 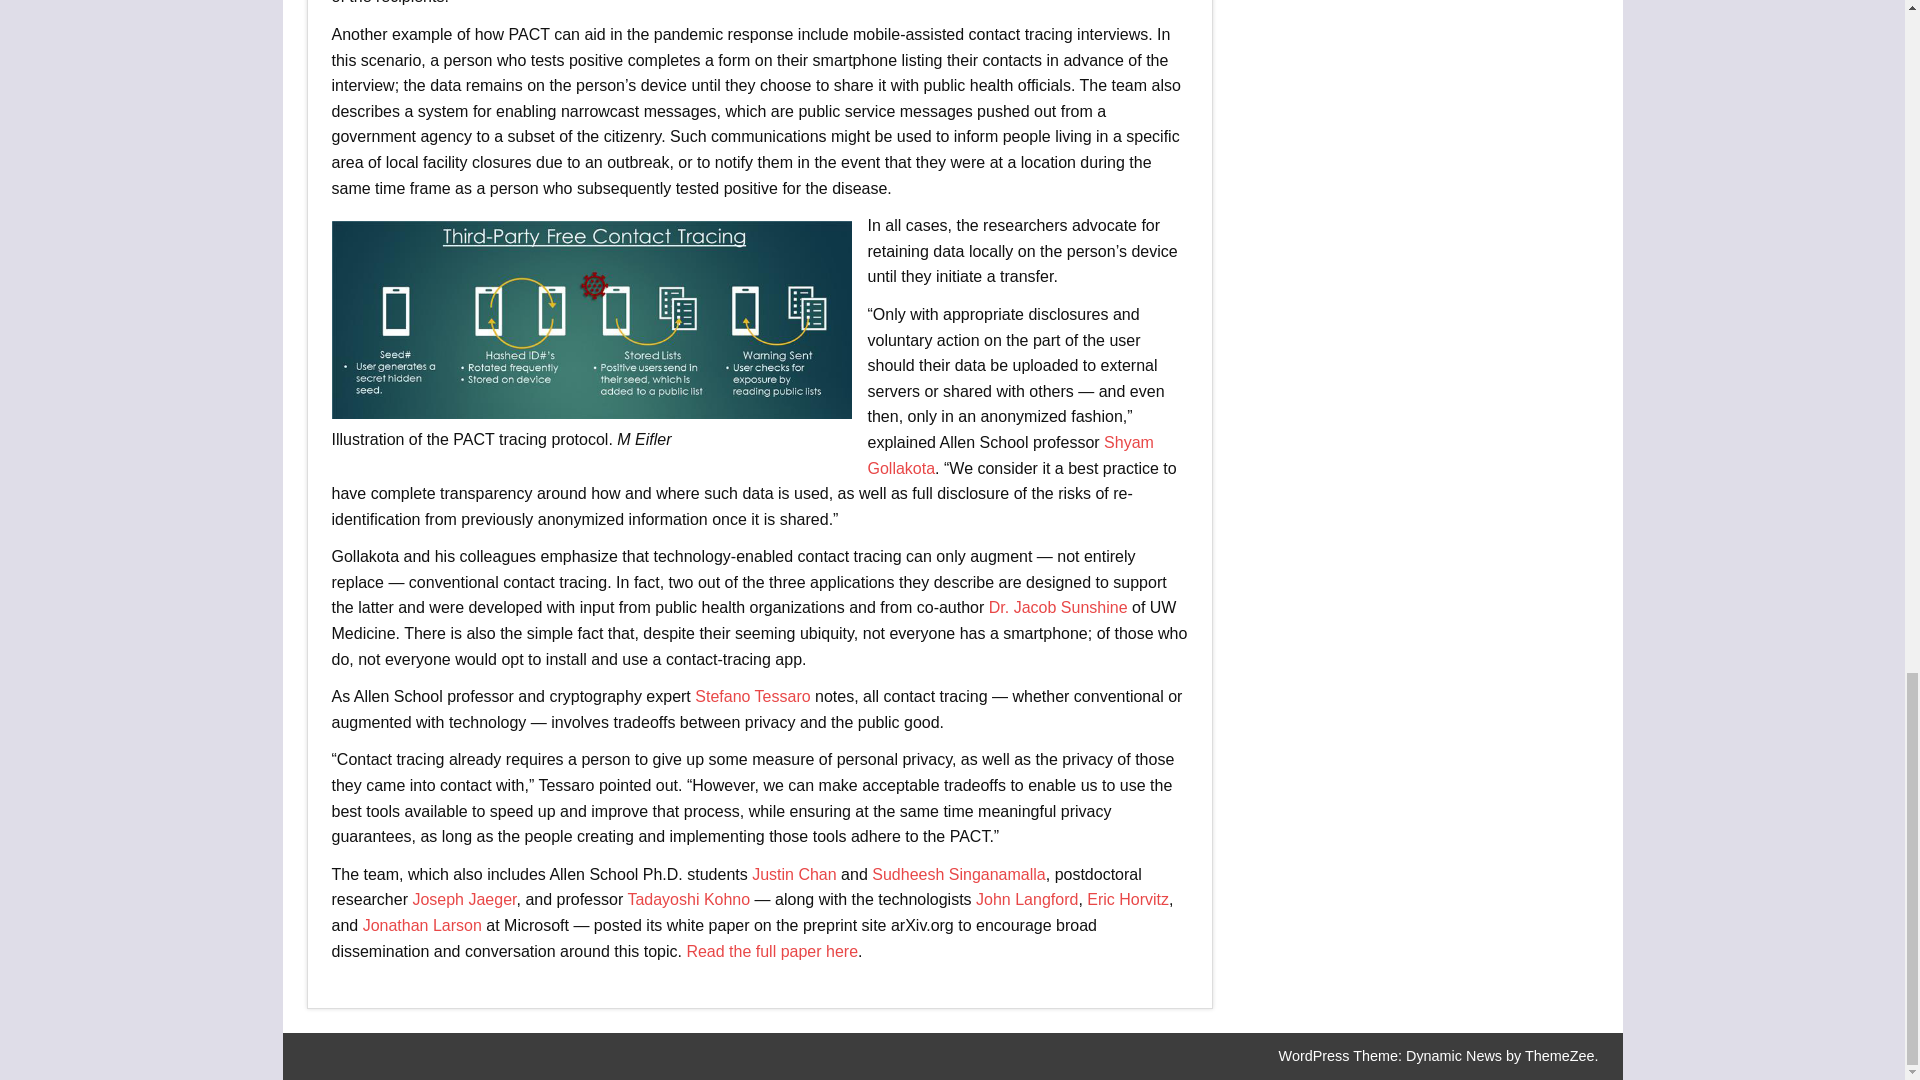 What do you see at coordinates (422, 925) in the screenshot?
I see `Jonathan Larson` at bounding box center [422, 925].